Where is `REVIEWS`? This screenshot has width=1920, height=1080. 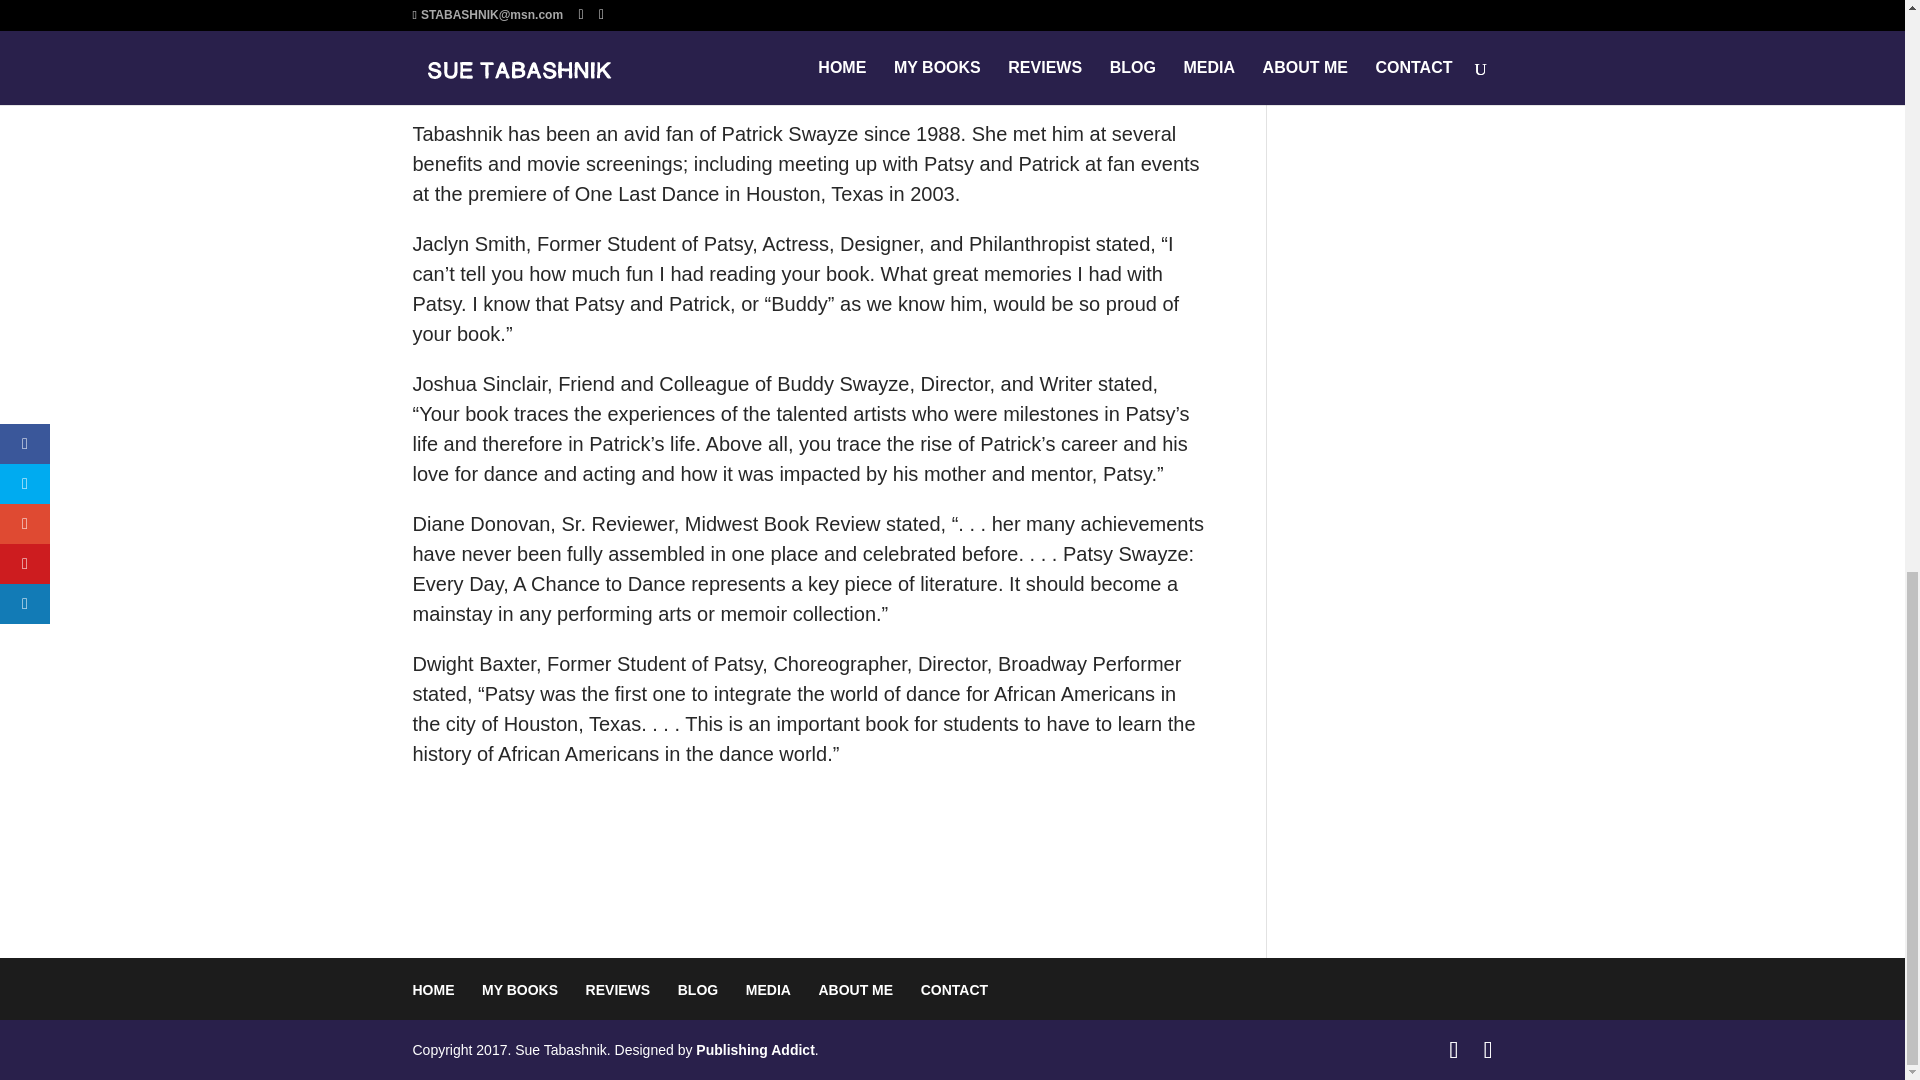 REVIEWS is located at coordinates (618, 989).